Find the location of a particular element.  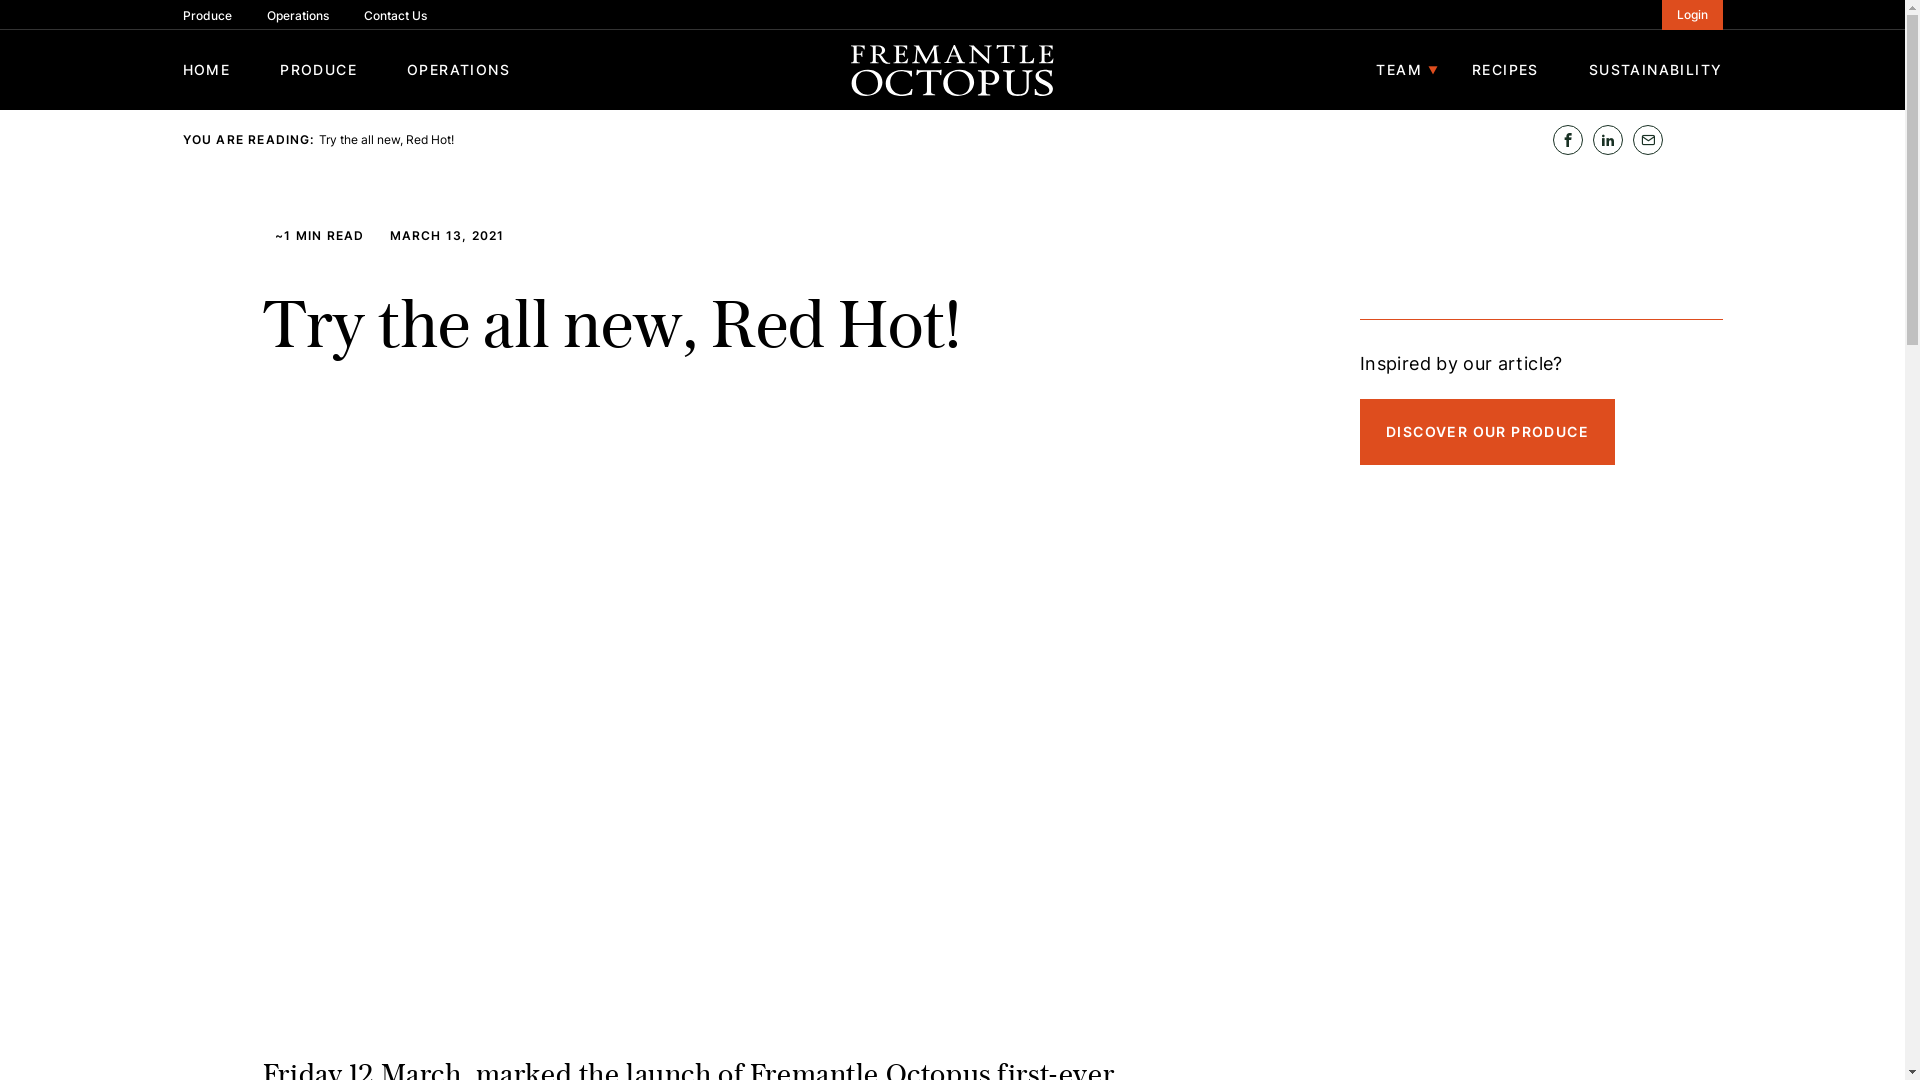

Share on Facebook is located at coordinates (1567, 140).